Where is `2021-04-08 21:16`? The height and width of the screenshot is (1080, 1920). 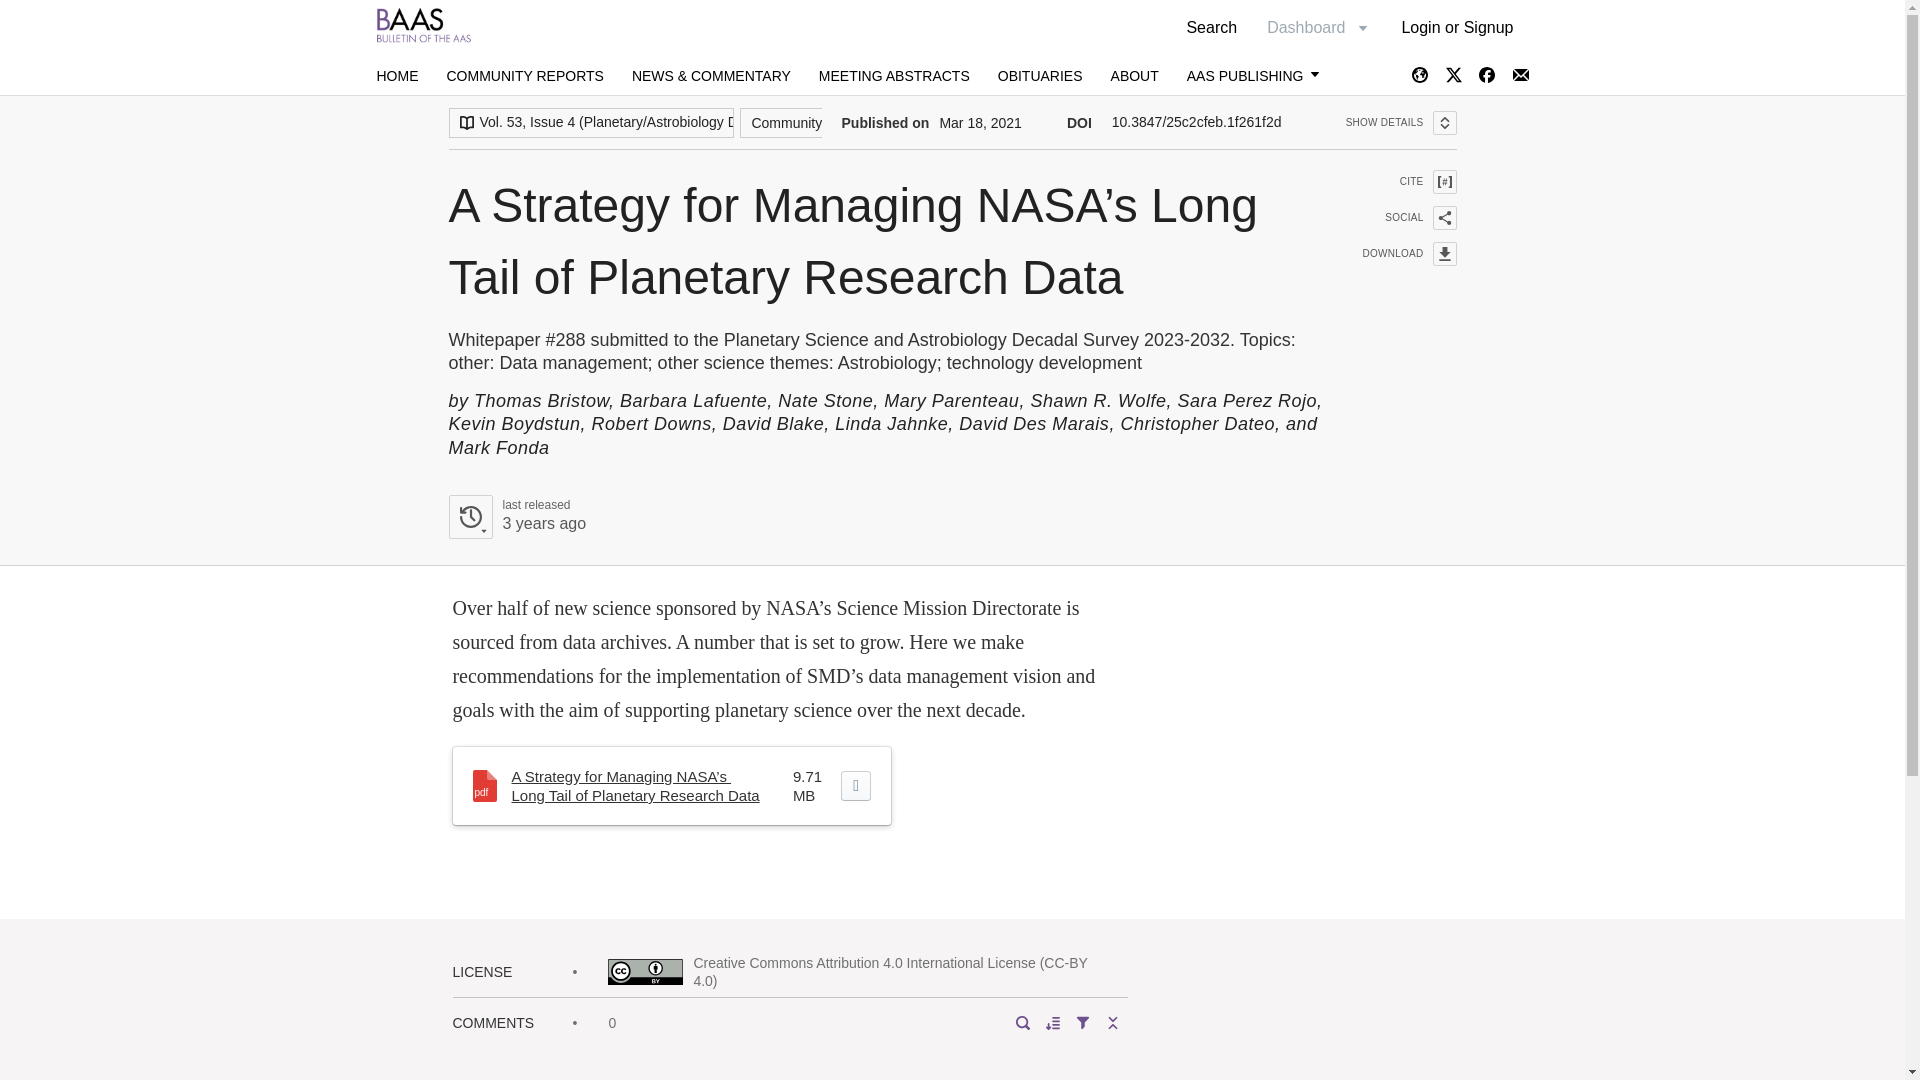
2021-04-08 21:16 is located at coordinates (543, 524).